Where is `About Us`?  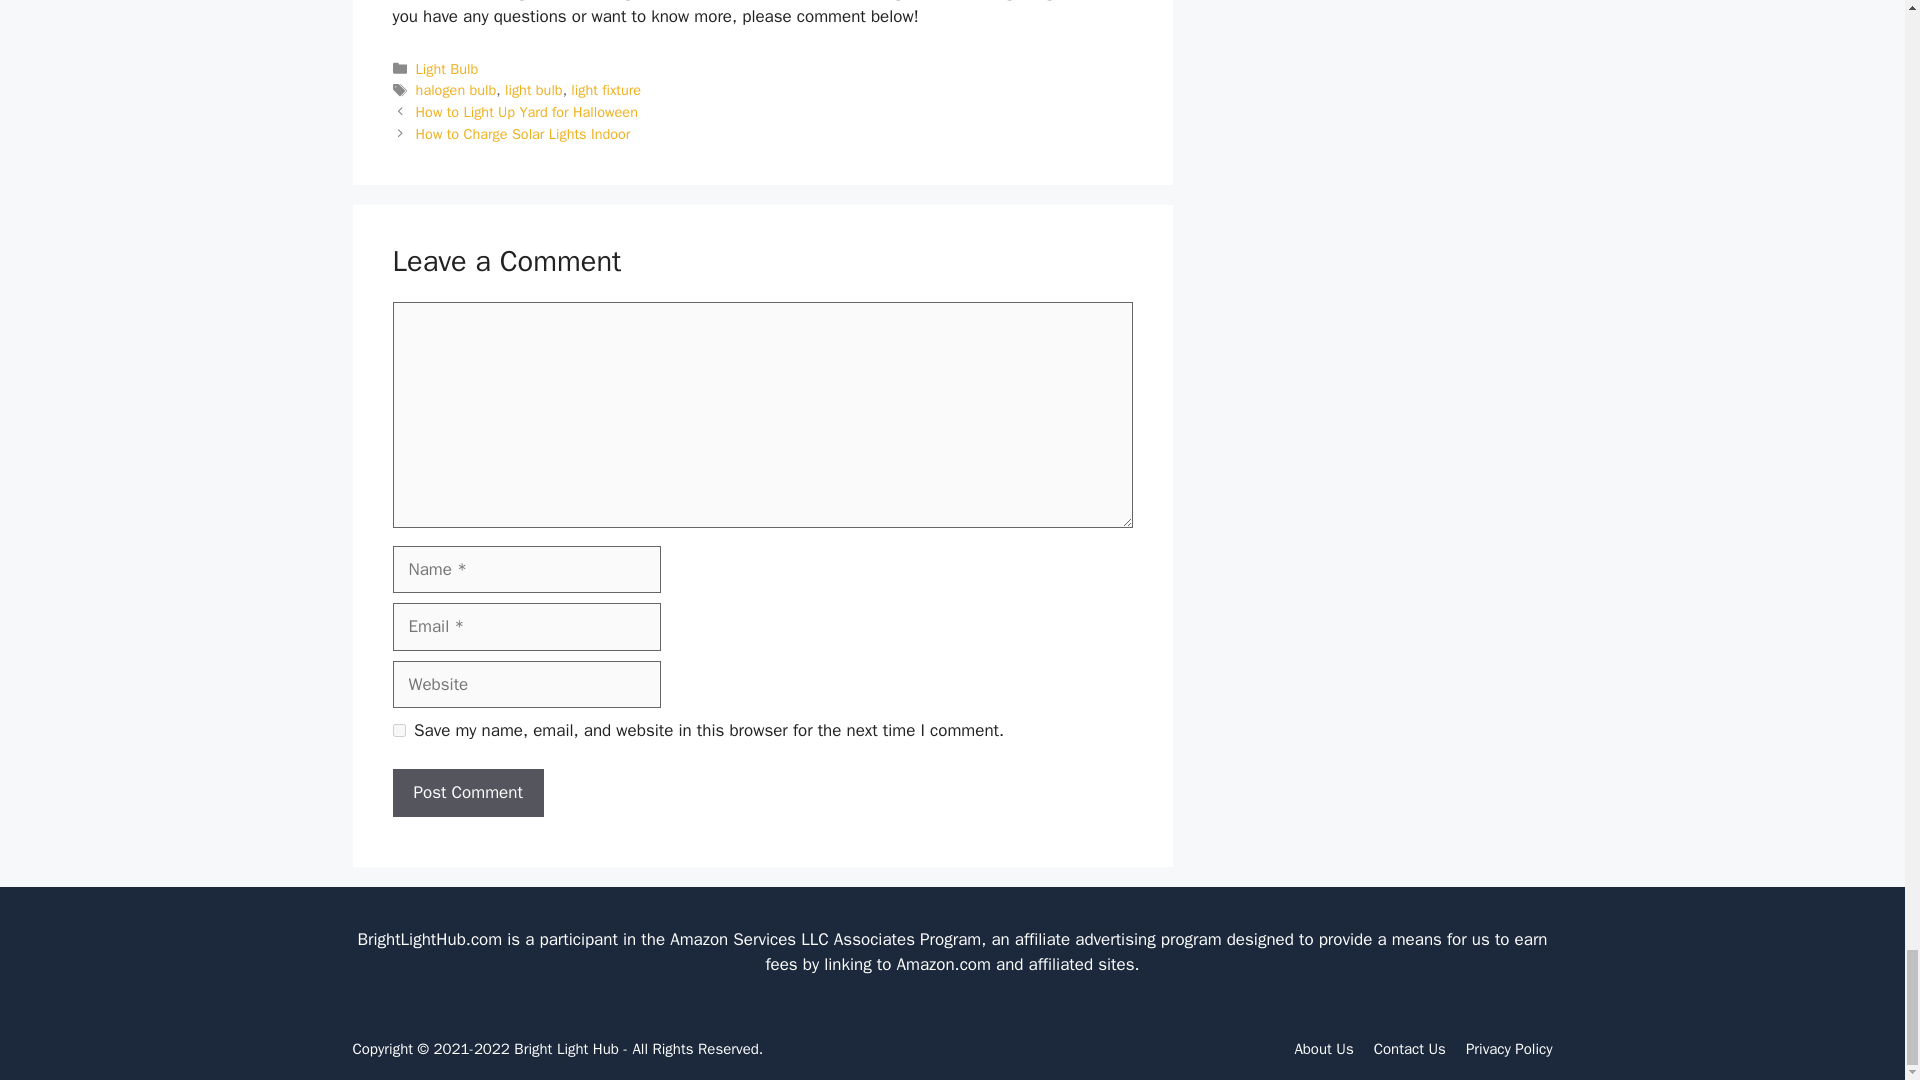
About Us is located at coordinates (1324, 1049).